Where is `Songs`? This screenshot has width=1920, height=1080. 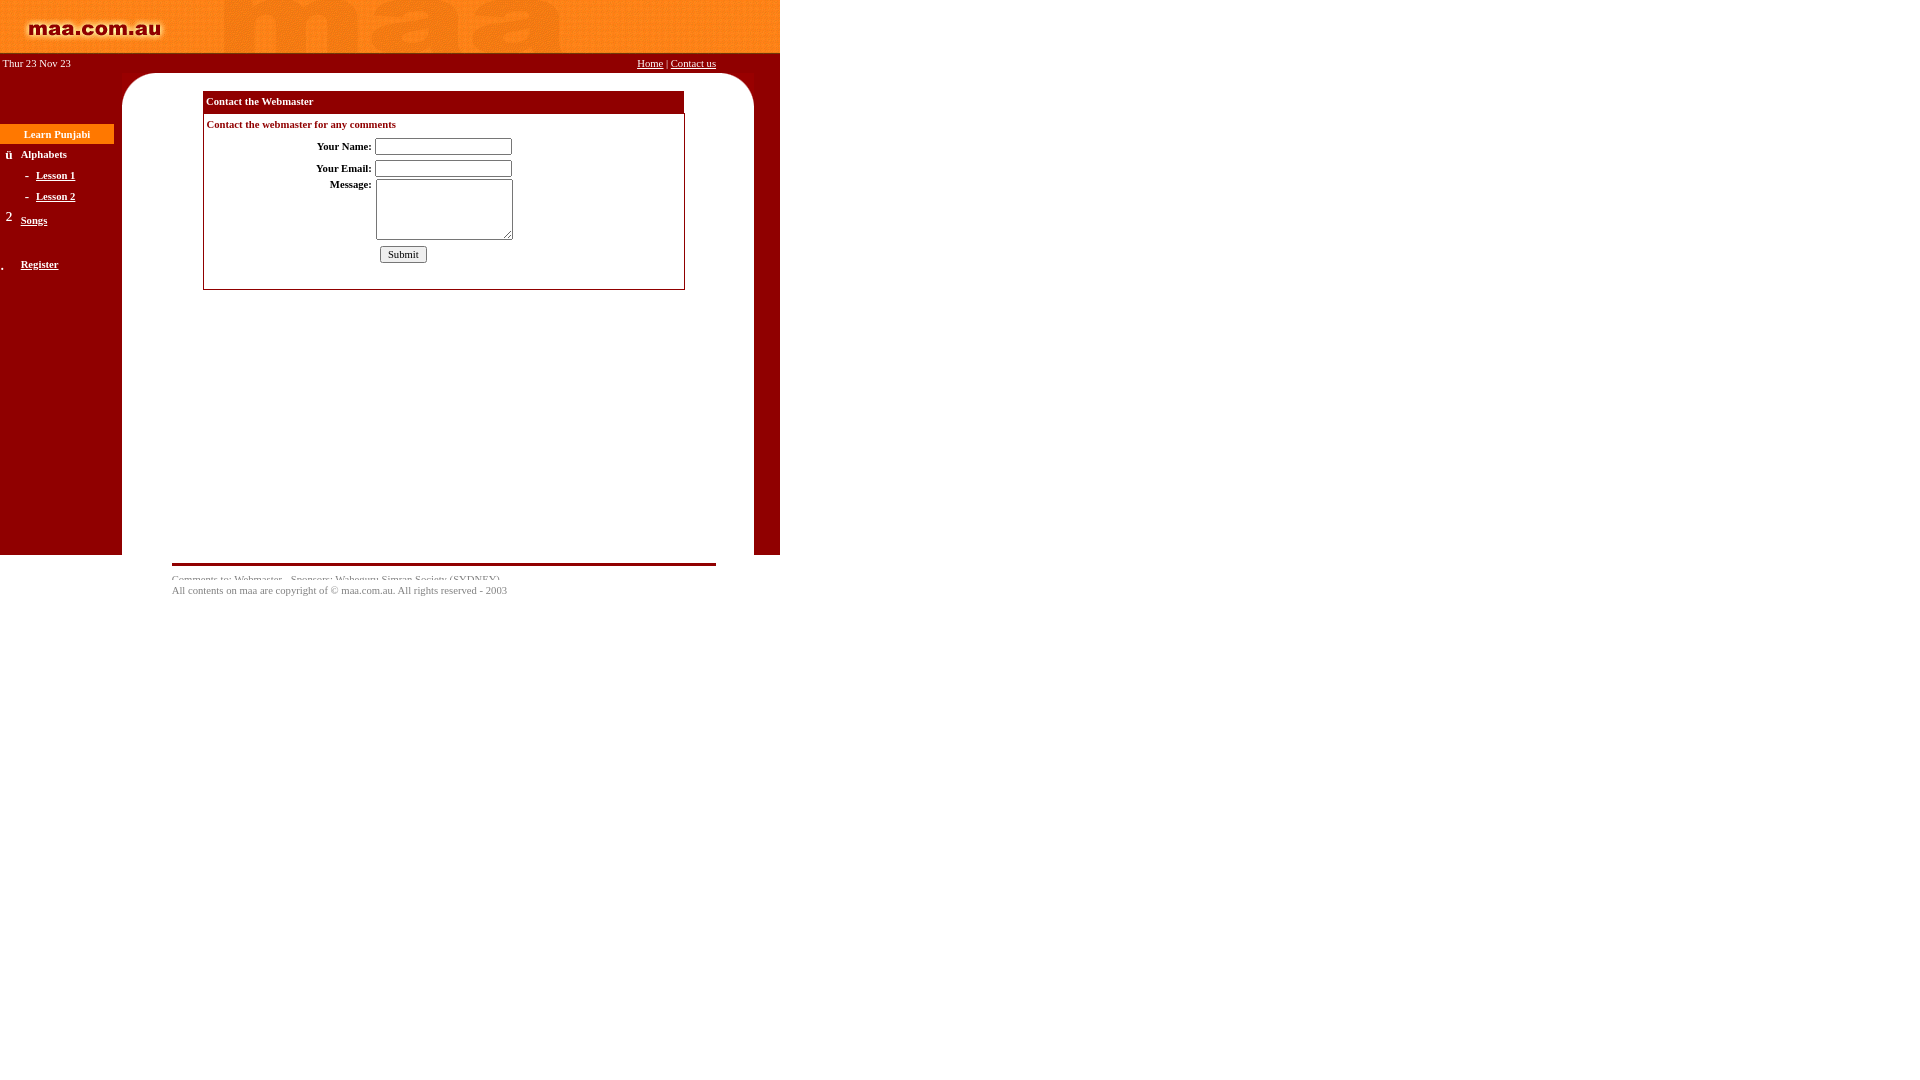 Songs is located at coordinates (34, 220).